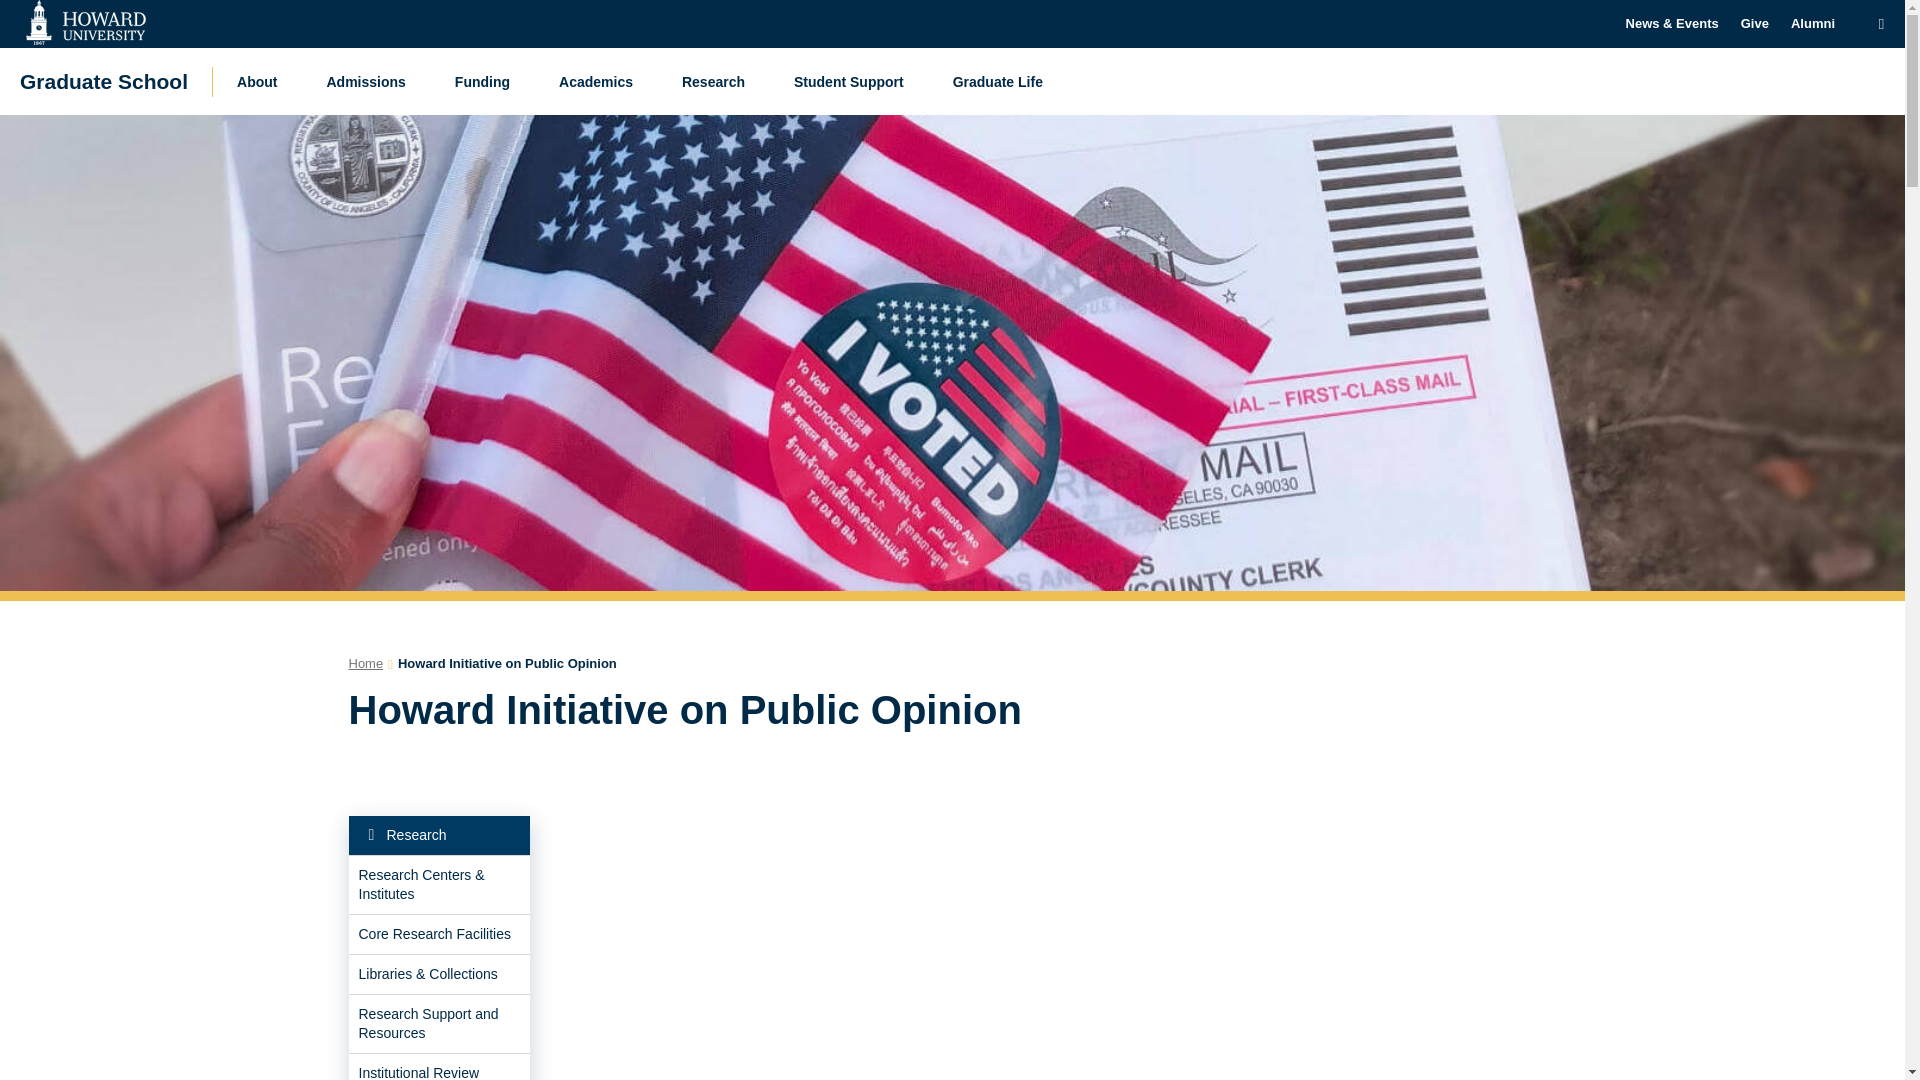 The width and height of the screenshot is (1920, 1080). Describe the element at coordinates (262, 81) in the screenshot. I see `About` at that location.